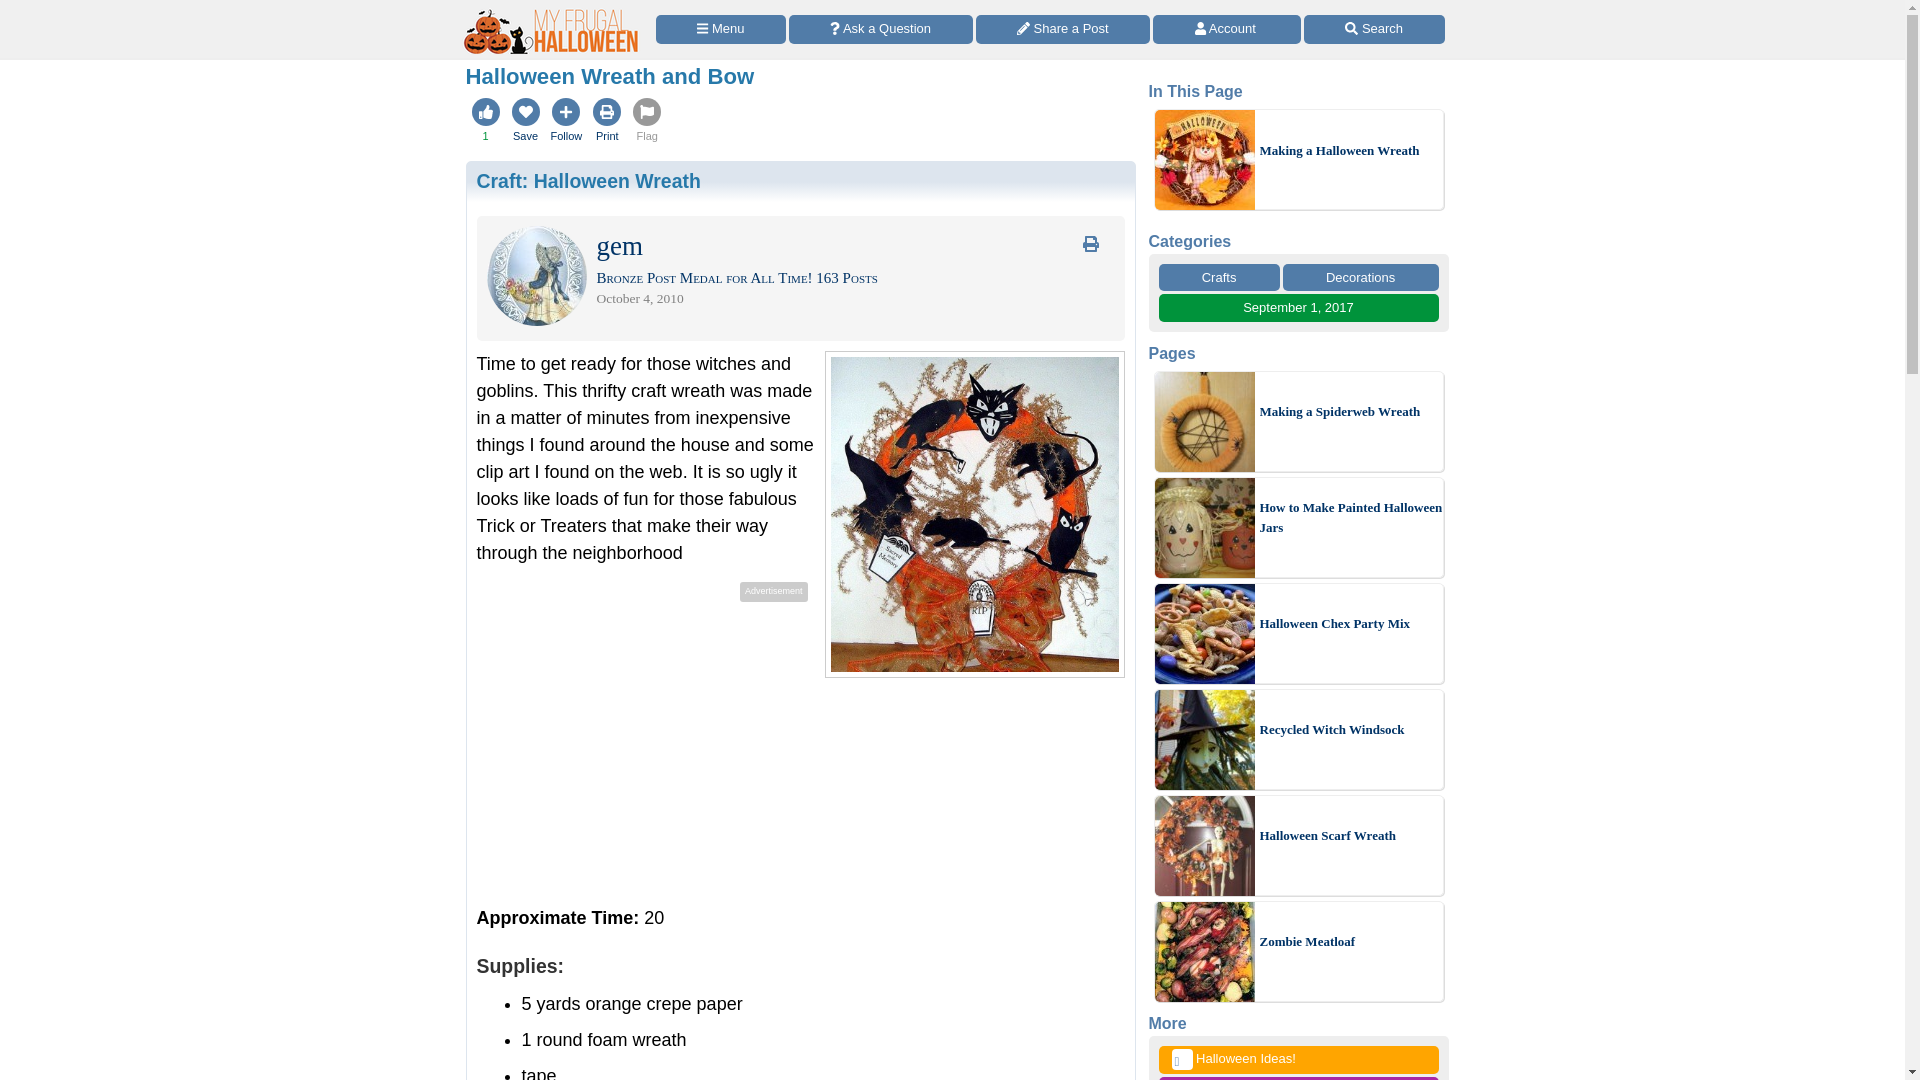 This screenshot has width=1920, height=1080. Describe the element at coordinates (619, 250) in the screenshot. I see `gem` at that location.